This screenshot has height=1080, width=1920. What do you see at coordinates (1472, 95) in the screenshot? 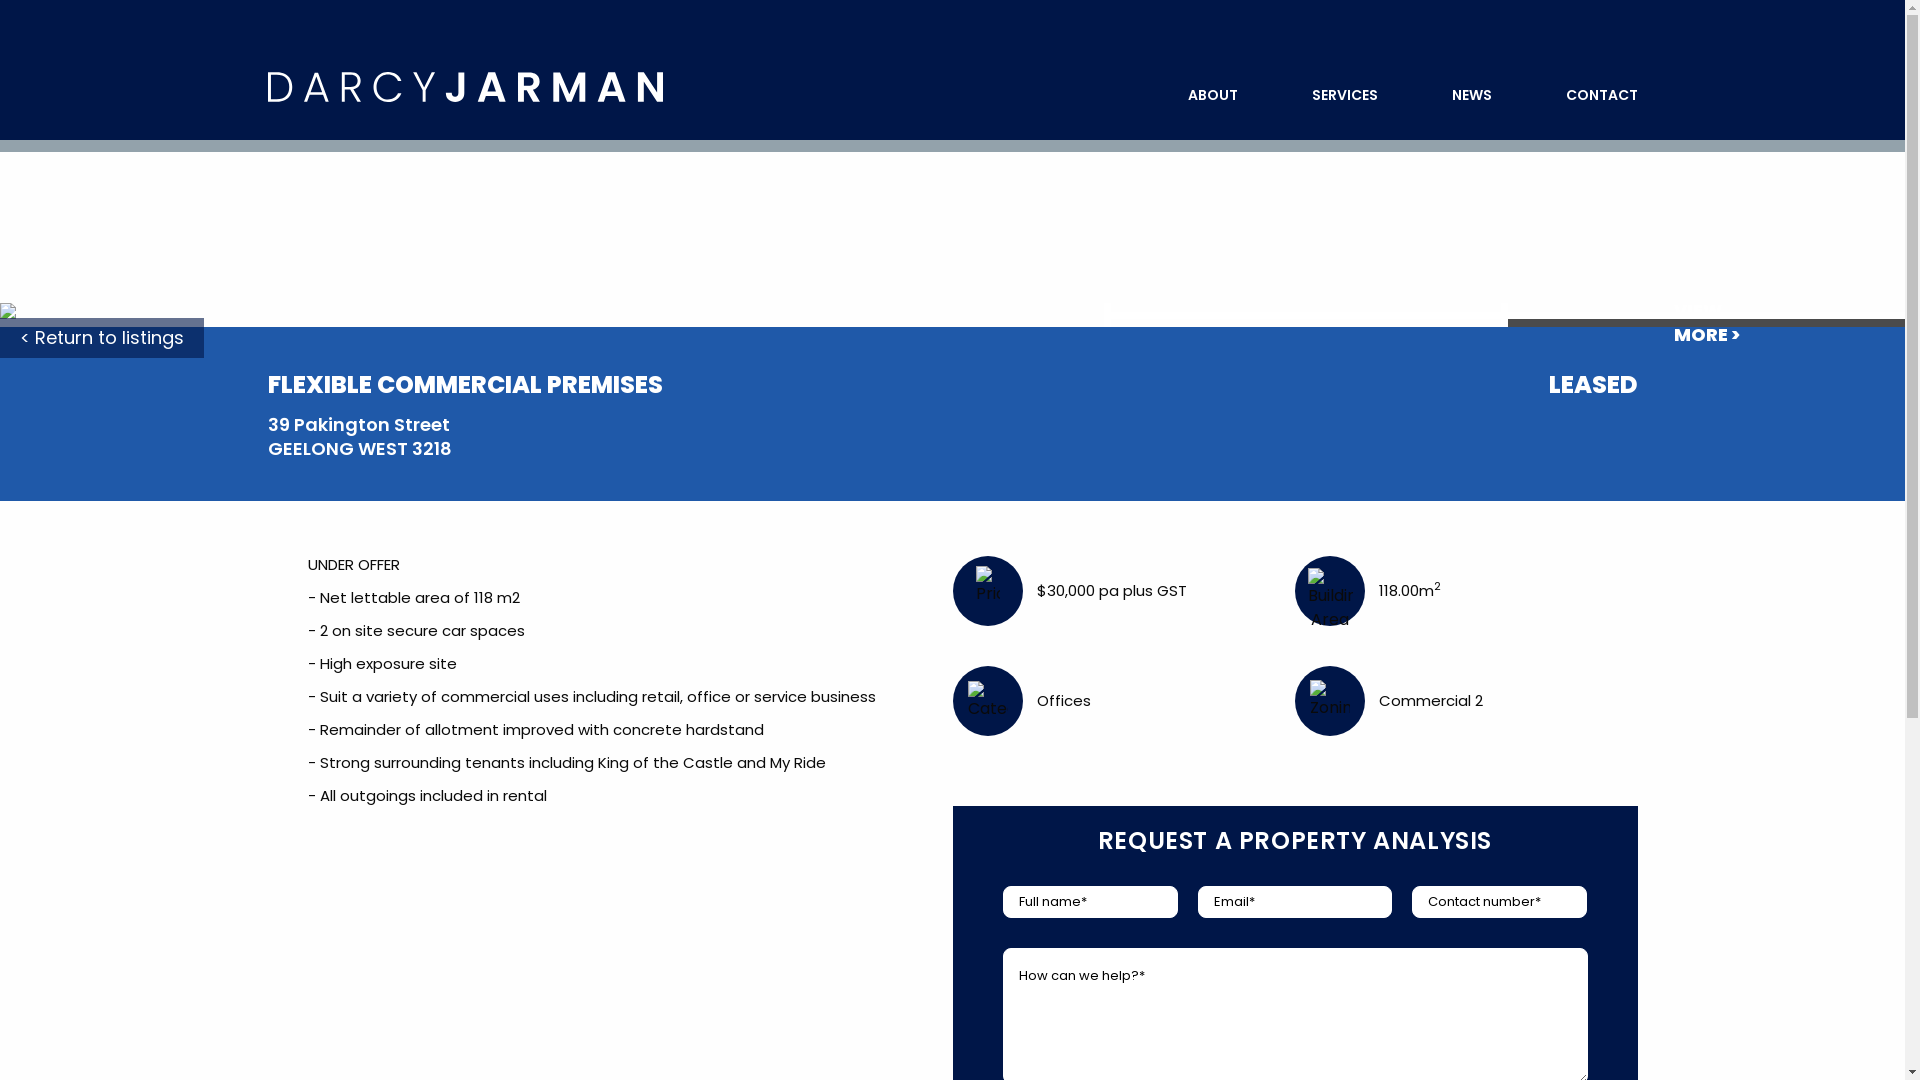
I see `NEWS` at bounding box center [1472, 95].